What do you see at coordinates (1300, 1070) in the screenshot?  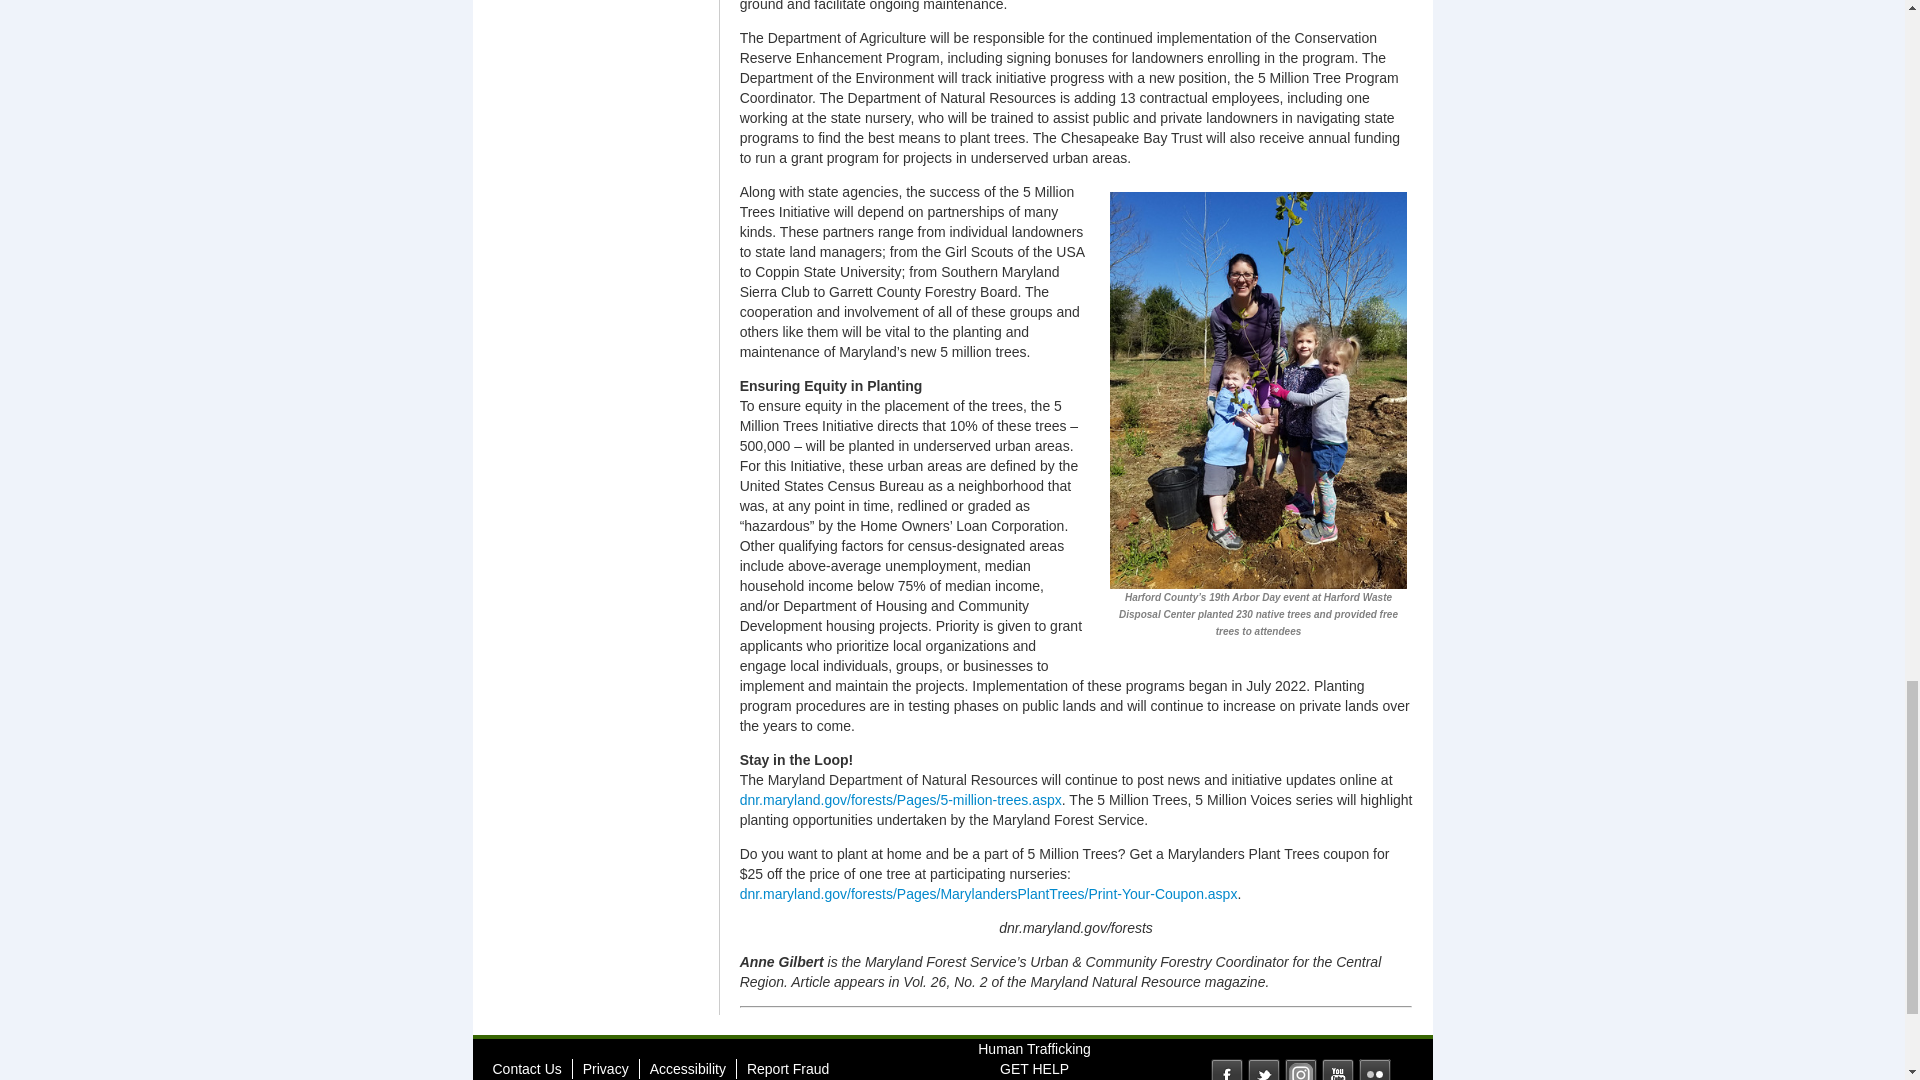 I see `Instagram` at bounding box center [1300, 1070].